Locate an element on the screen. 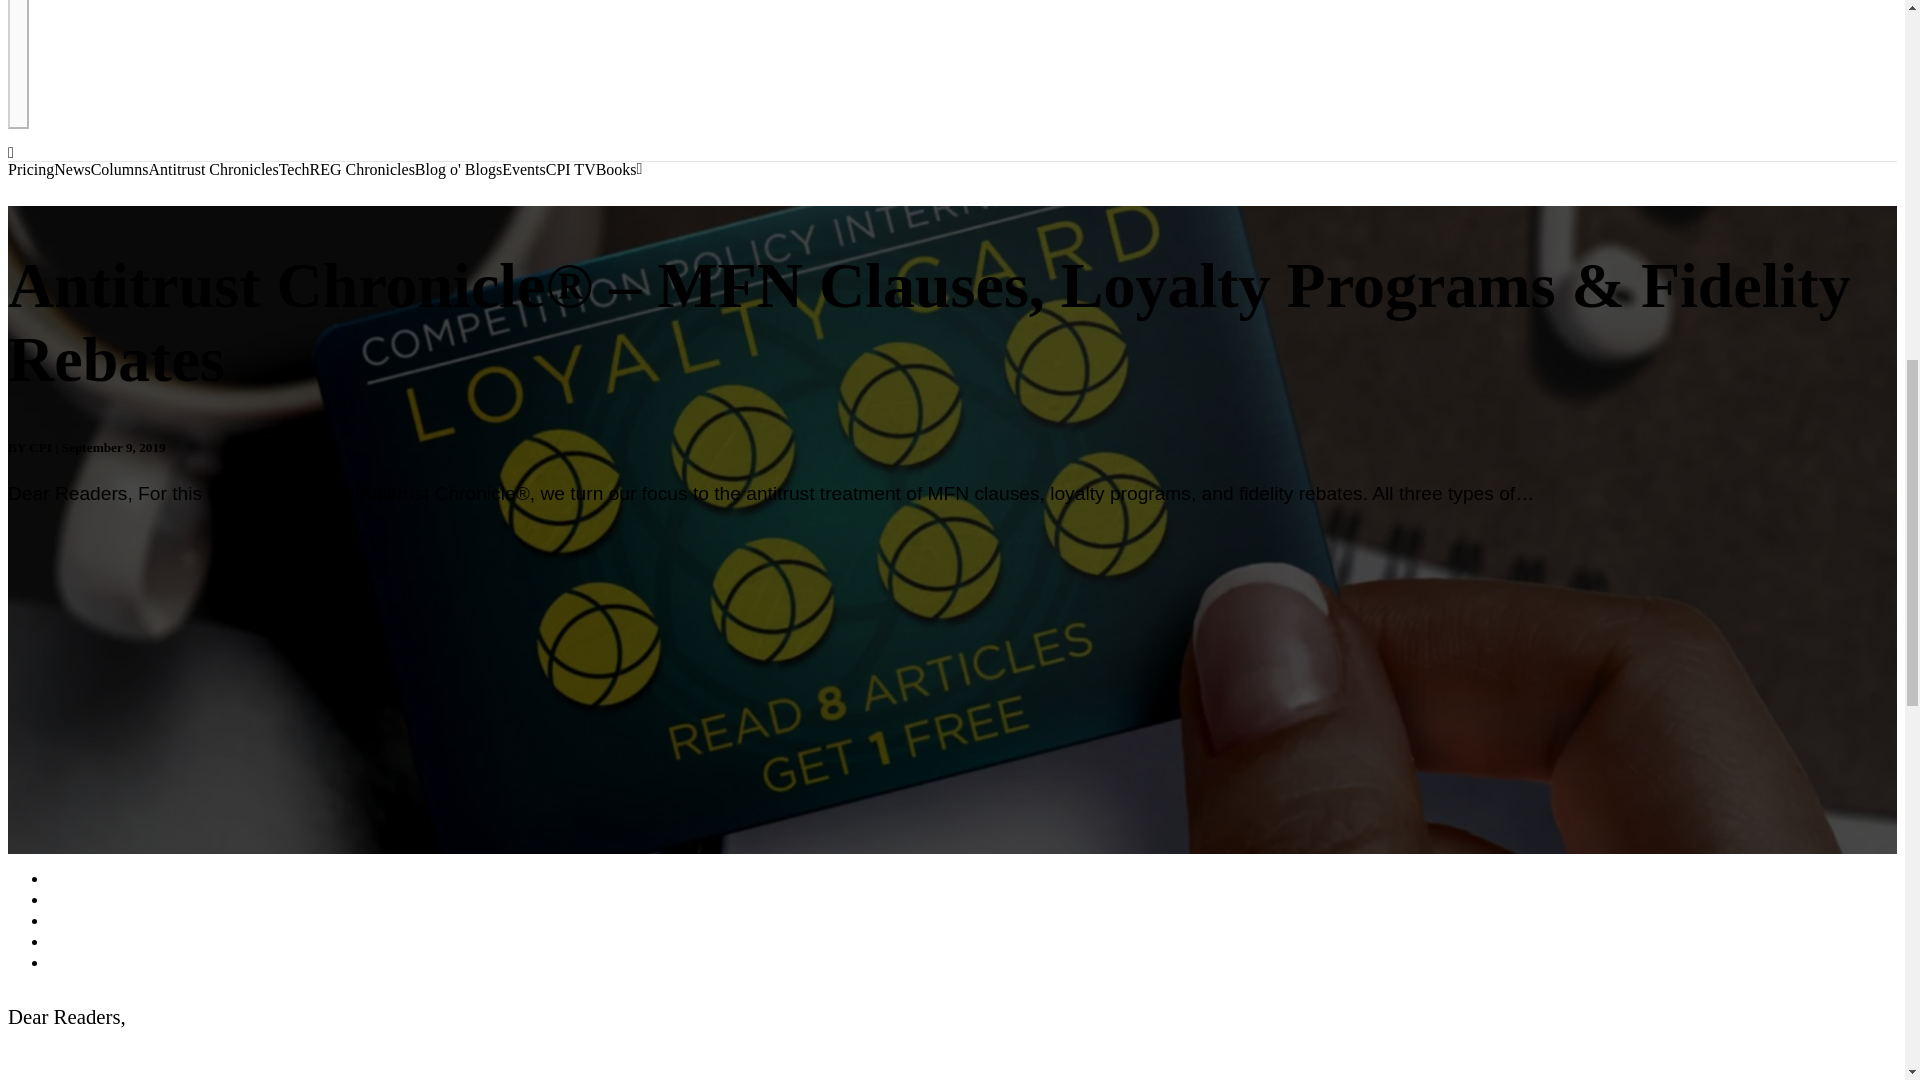 The height and width of the screenshot is (1080, 1920). TechREG Chronicles is located at coordinates (346, 170).